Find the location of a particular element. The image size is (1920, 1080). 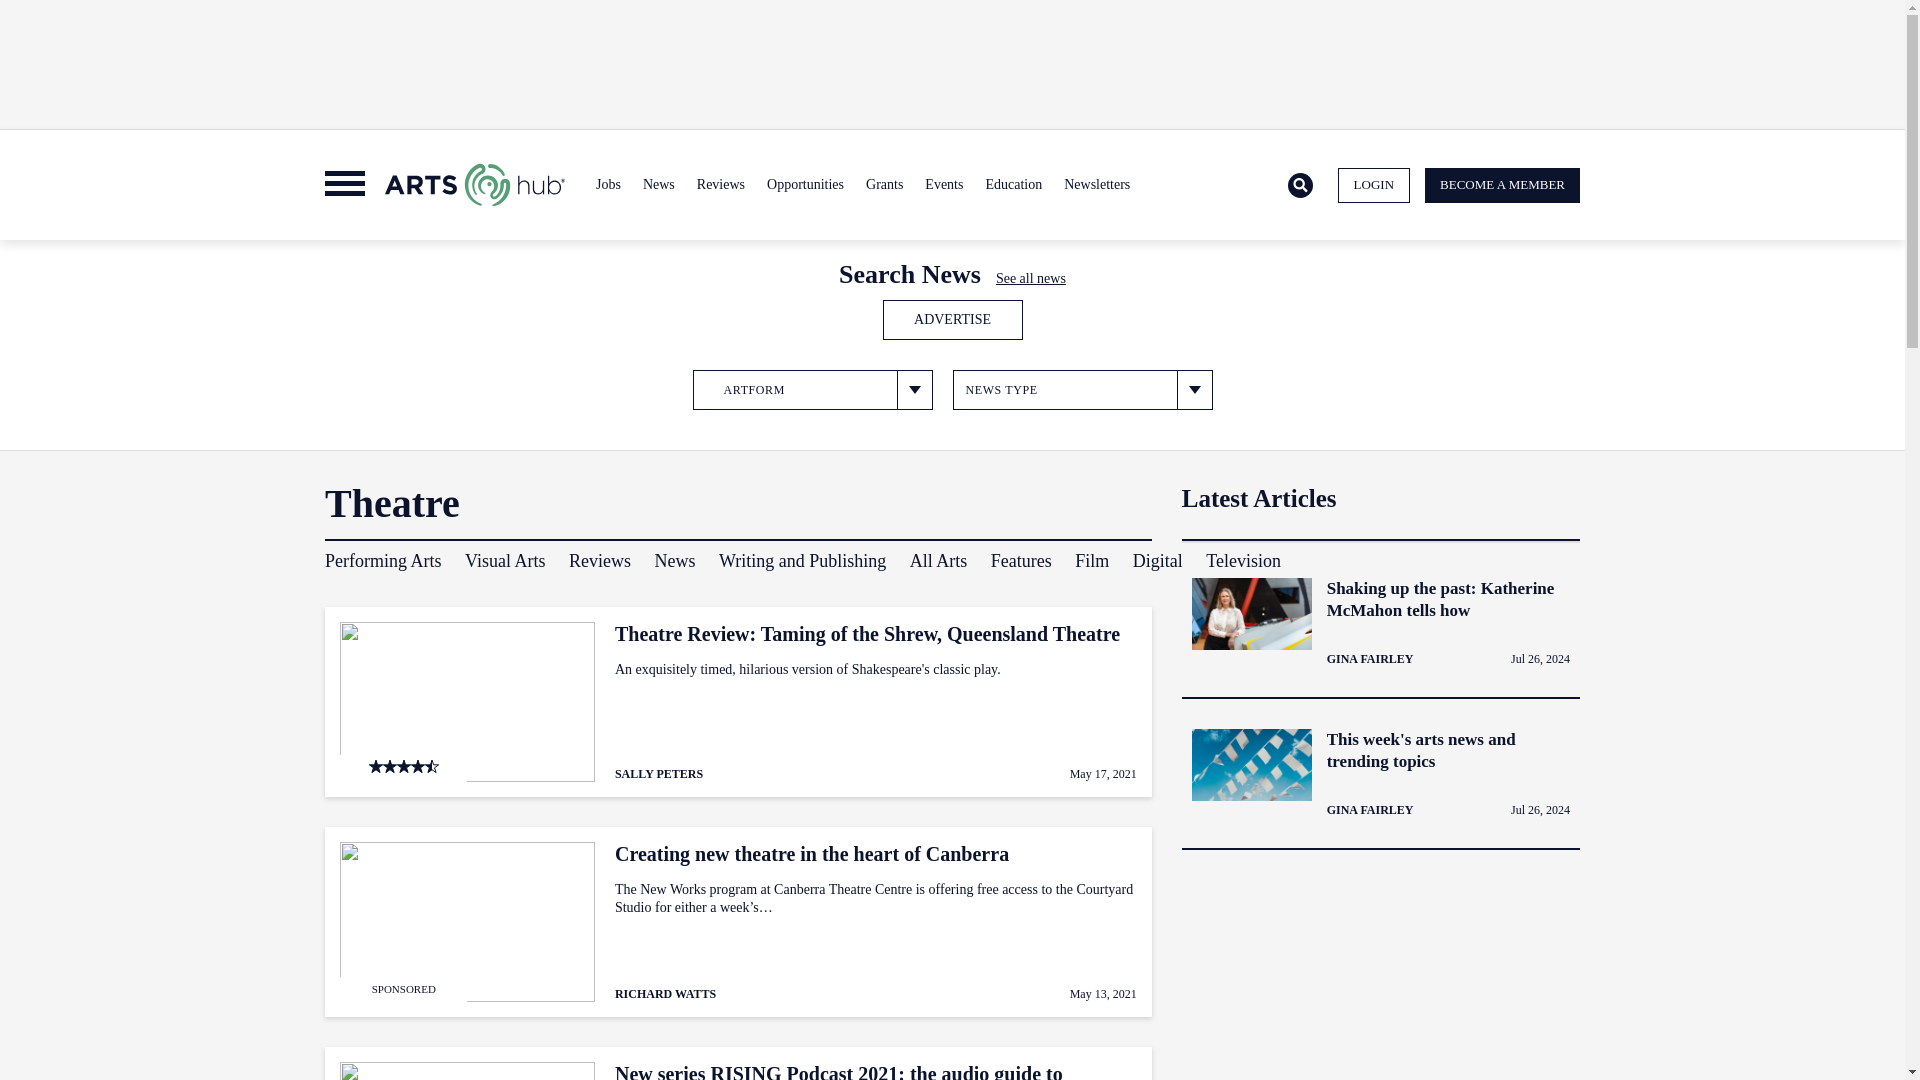

Grants is located at coordinates (884, 184).